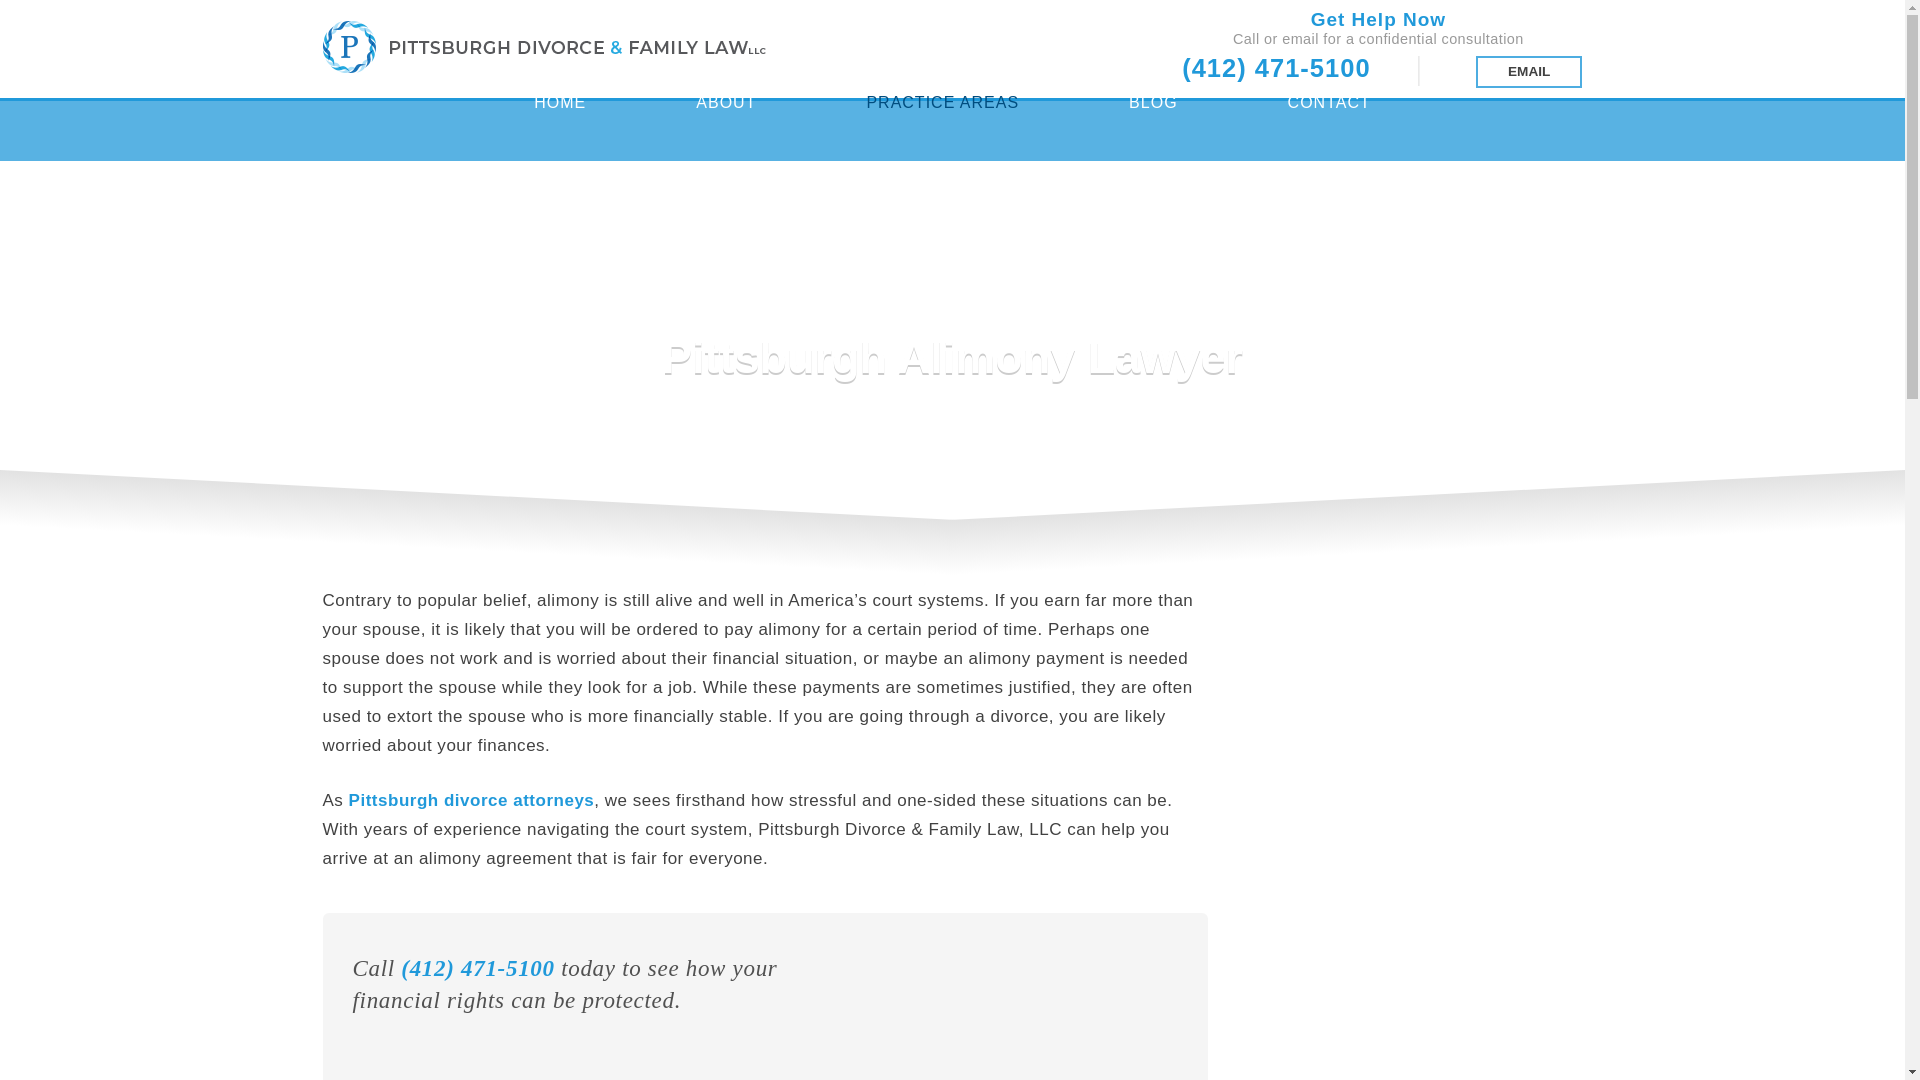 This screenshot has height=1080, width=1920. What do you see at coordinates (472, 800) in the screenshot?
I see `Pittsburgh divorce attorneys` at bounding box center [472, 800].